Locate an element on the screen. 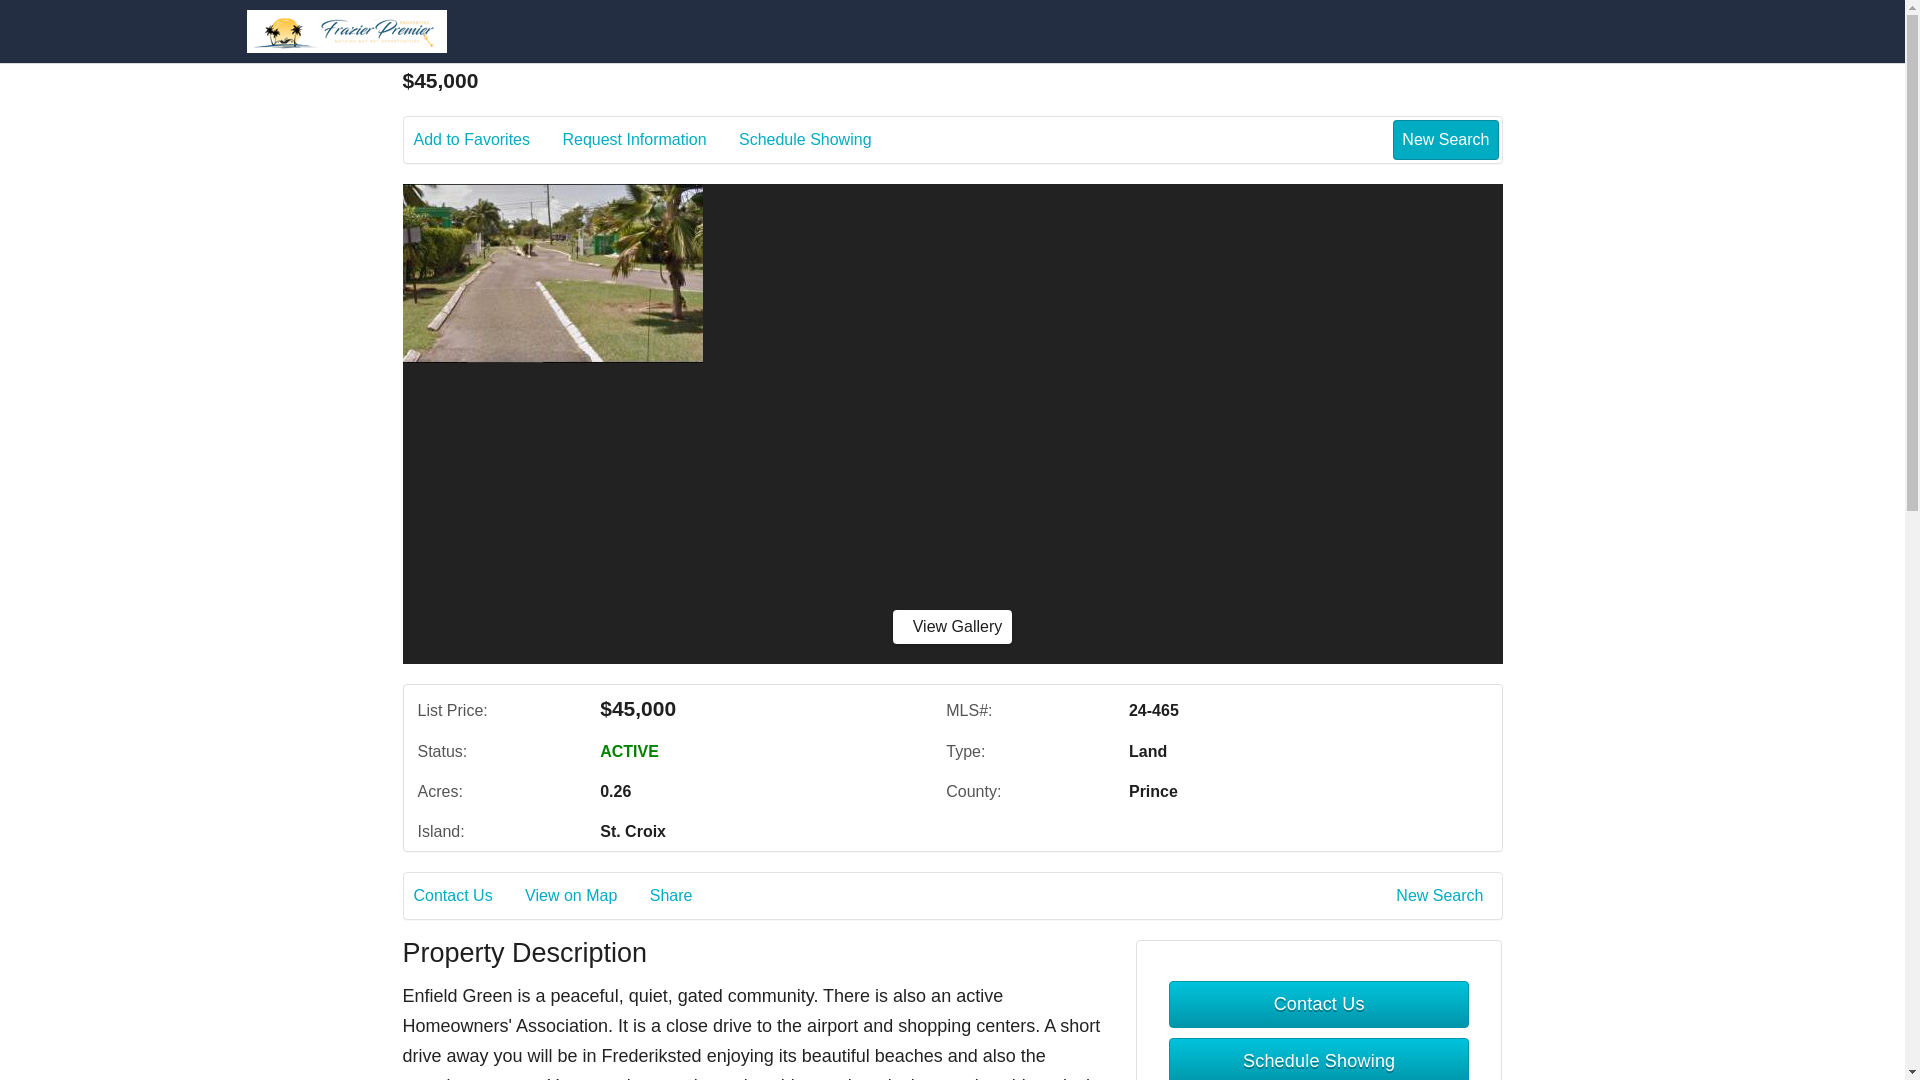  New Search is located at coordinates (1443, 896).